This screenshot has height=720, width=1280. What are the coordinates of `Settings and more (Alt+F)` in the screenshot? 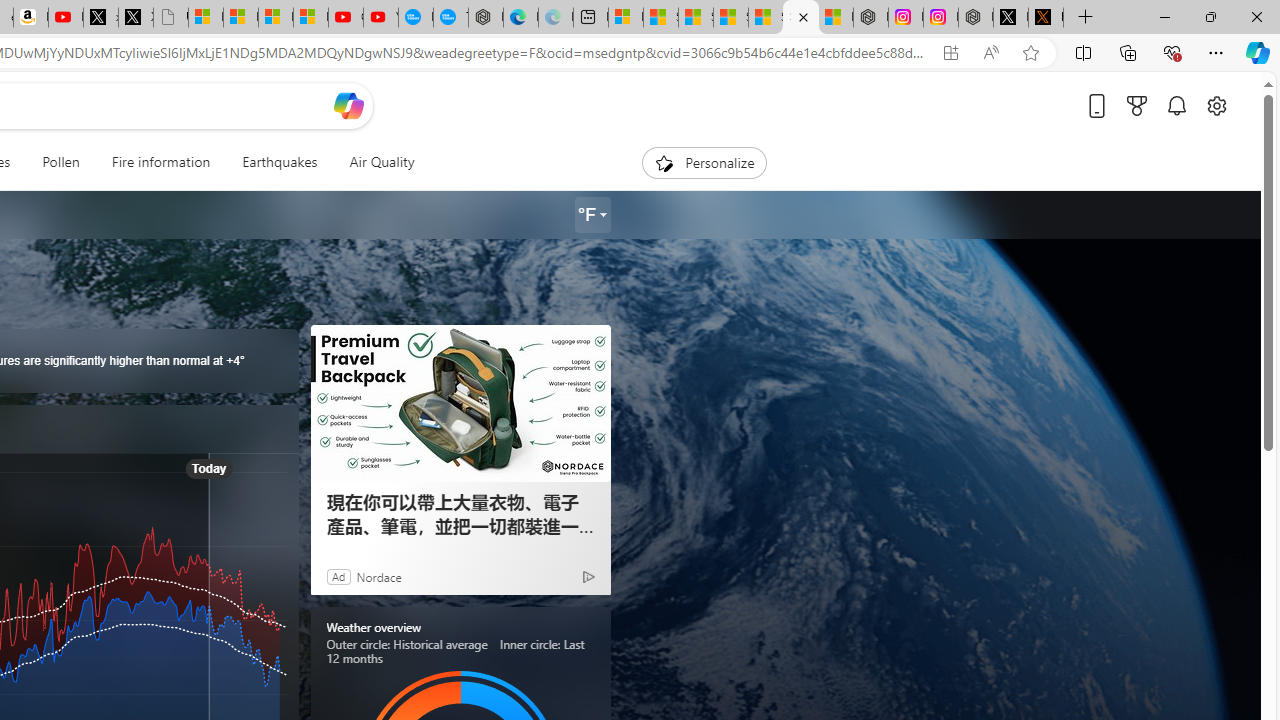 It's located at (1216, 52).